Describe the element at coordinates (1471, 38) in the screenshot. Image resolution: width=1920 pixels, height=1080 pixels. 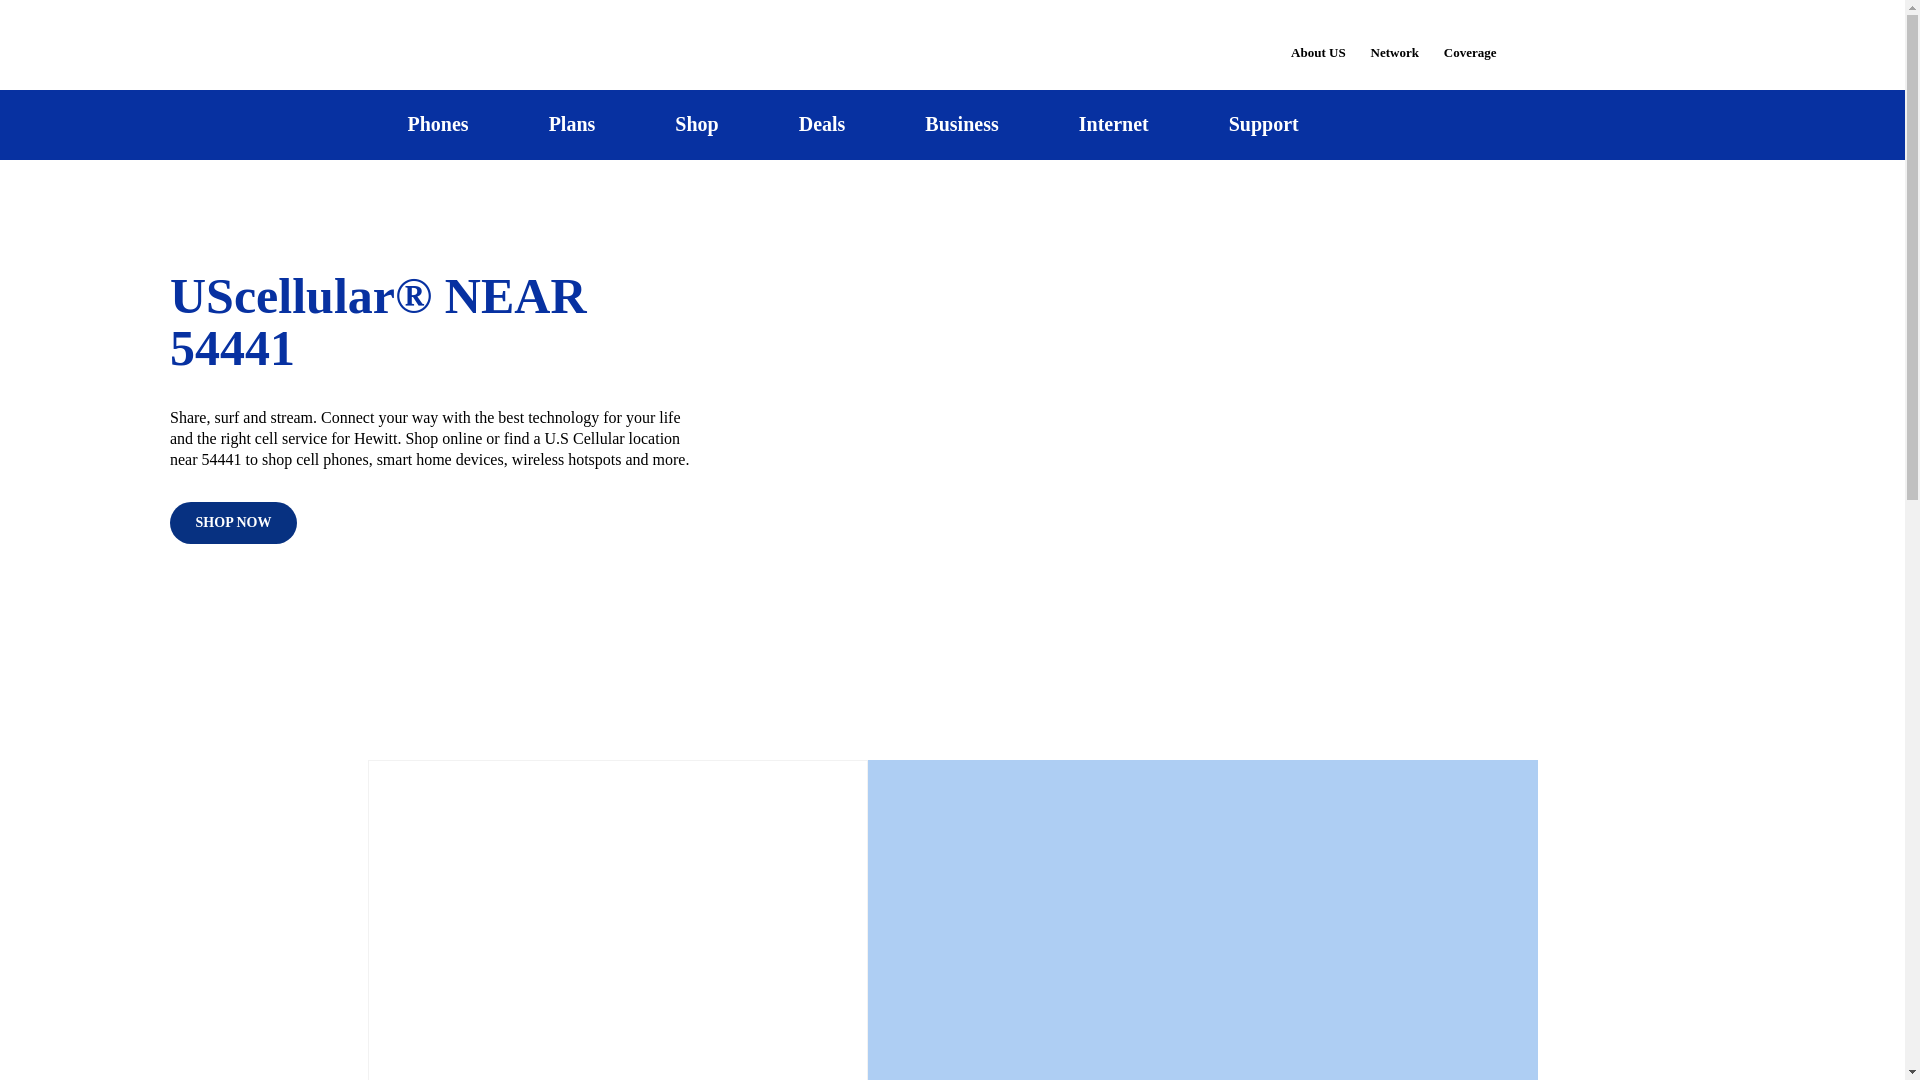
I see `Coverage` at that location.